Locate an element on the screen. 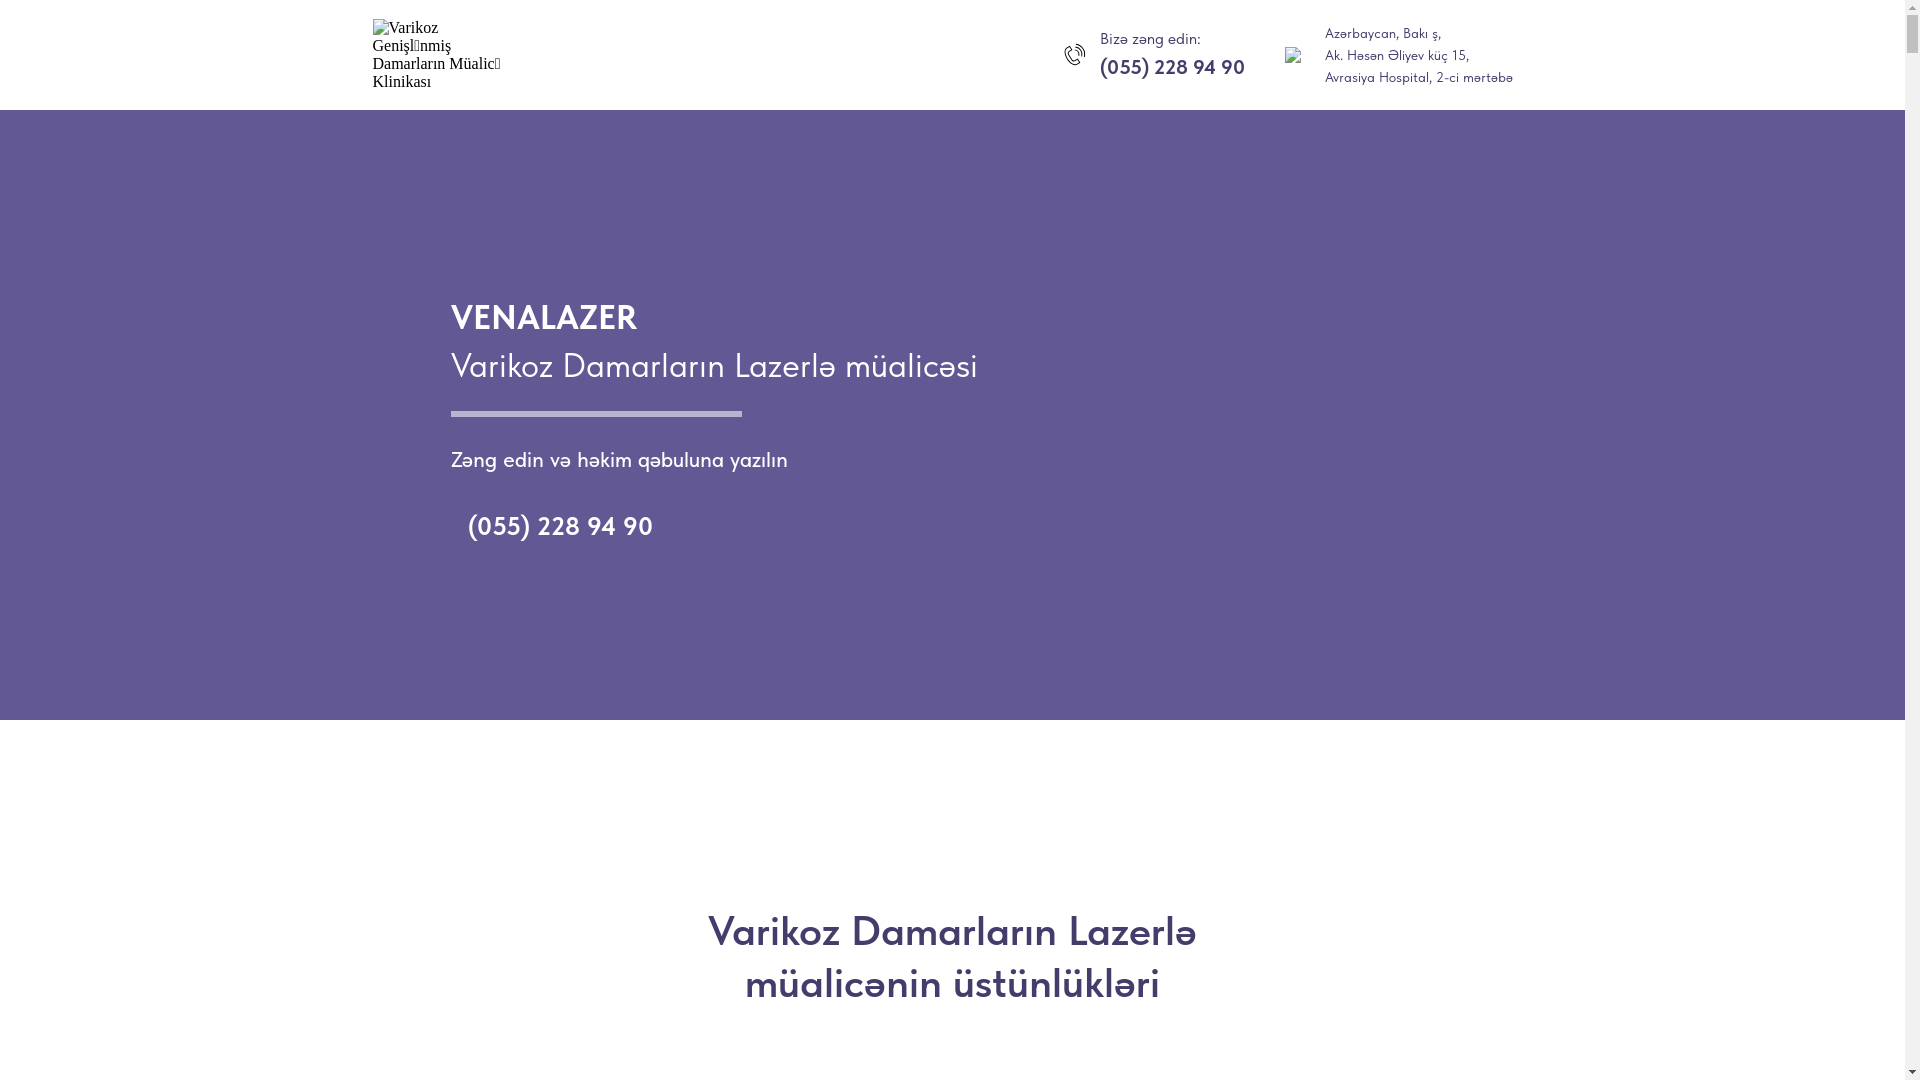 The image size is (1920, 1080). (055) 228 94 90 is located at coordinates (560, 526).